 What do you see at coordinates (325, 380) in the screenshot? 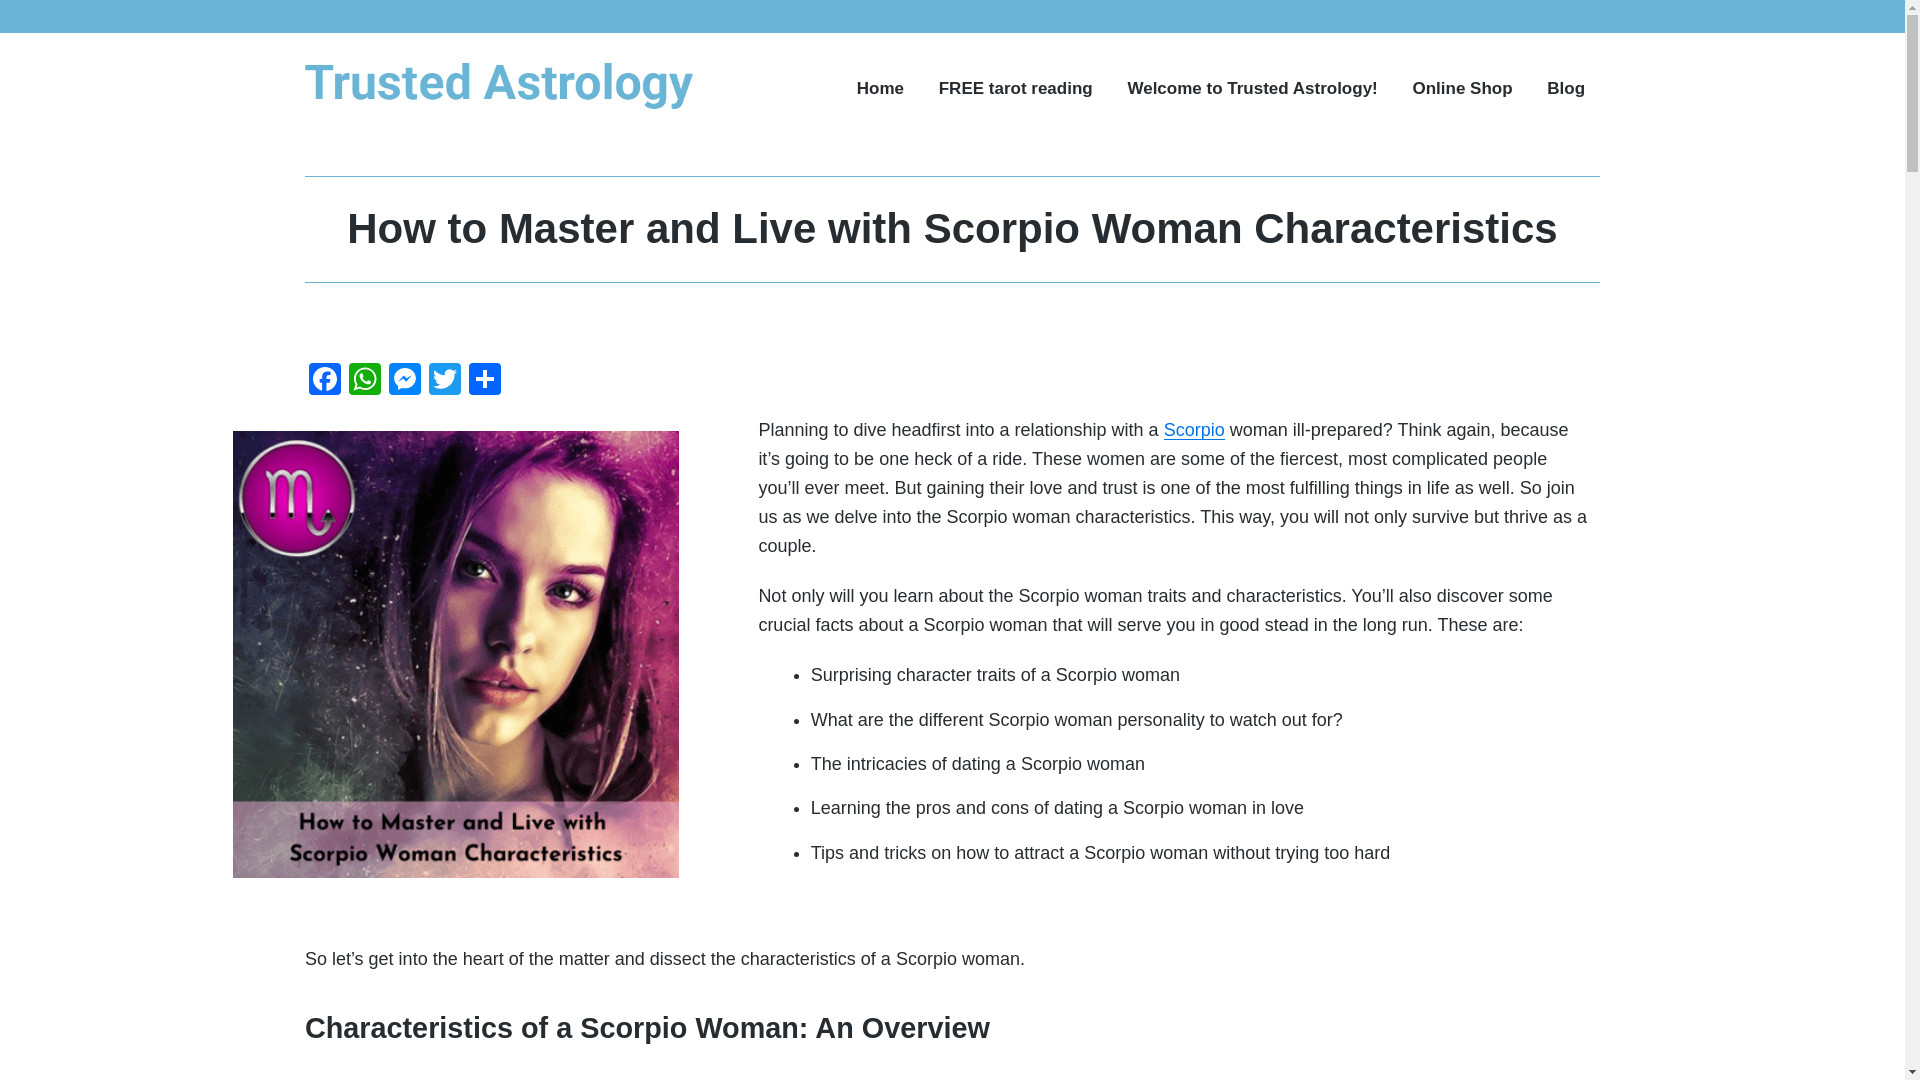
I see `Facebook` at bounding box center [325, 380].